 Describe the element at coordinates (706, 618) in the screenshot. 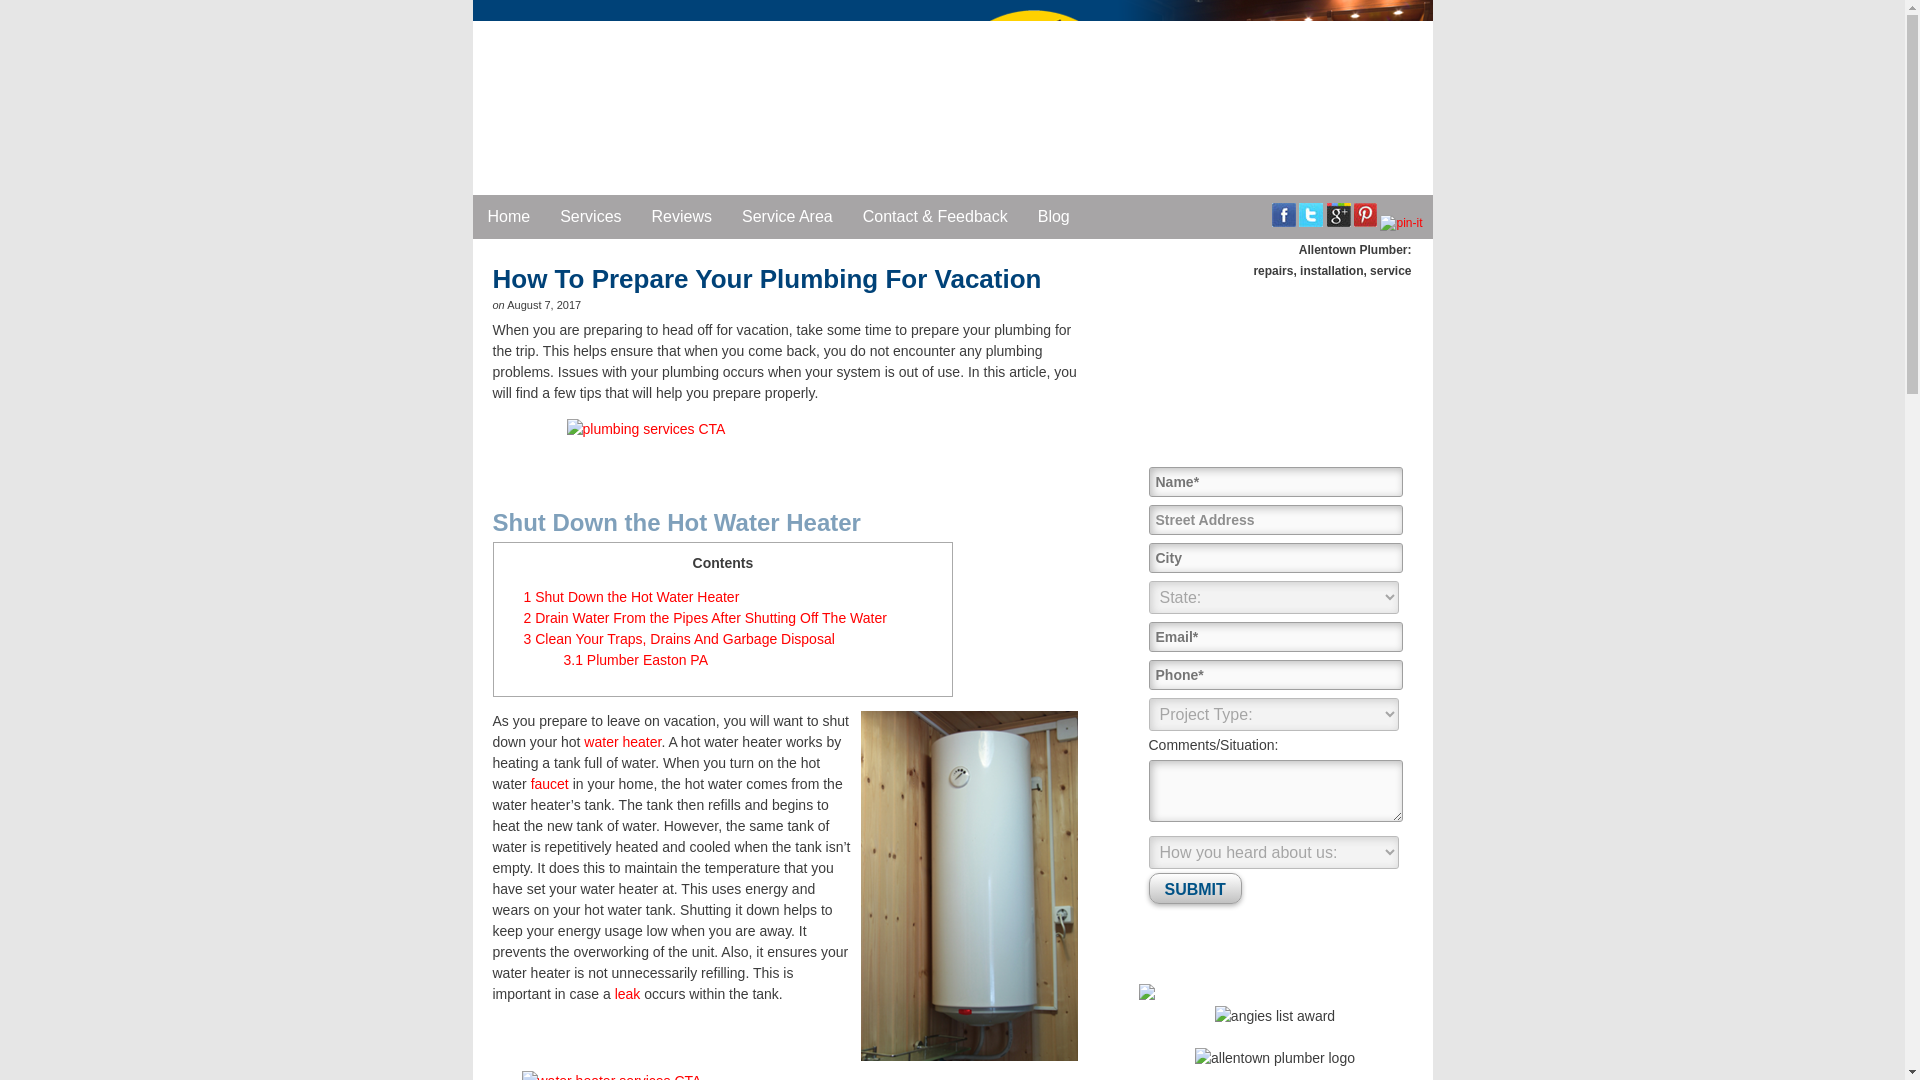

I see `2 Drain Water From the Pipes After Shutting Off The Water` at that location.